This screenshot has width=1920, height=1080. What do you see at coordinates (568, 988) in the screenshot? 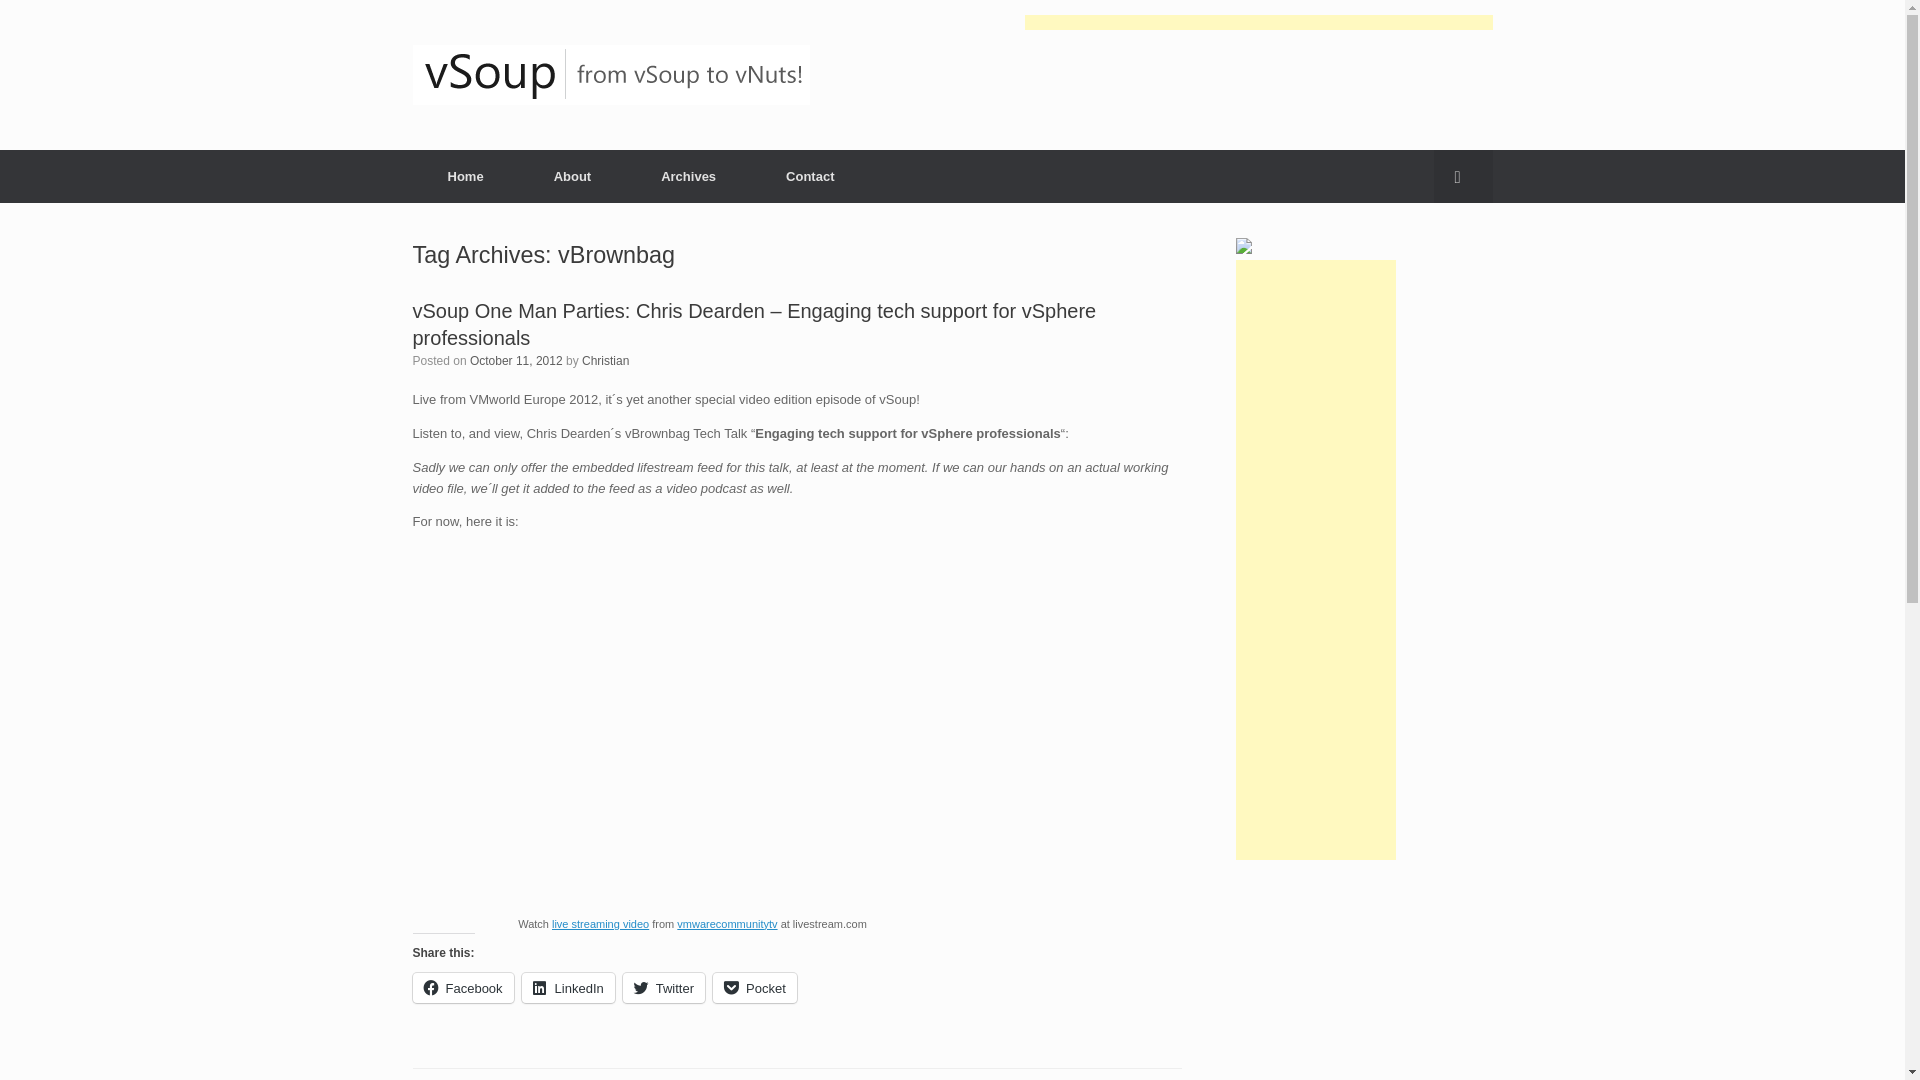
I see `LinkedIn` at bounding box center [568, 988].